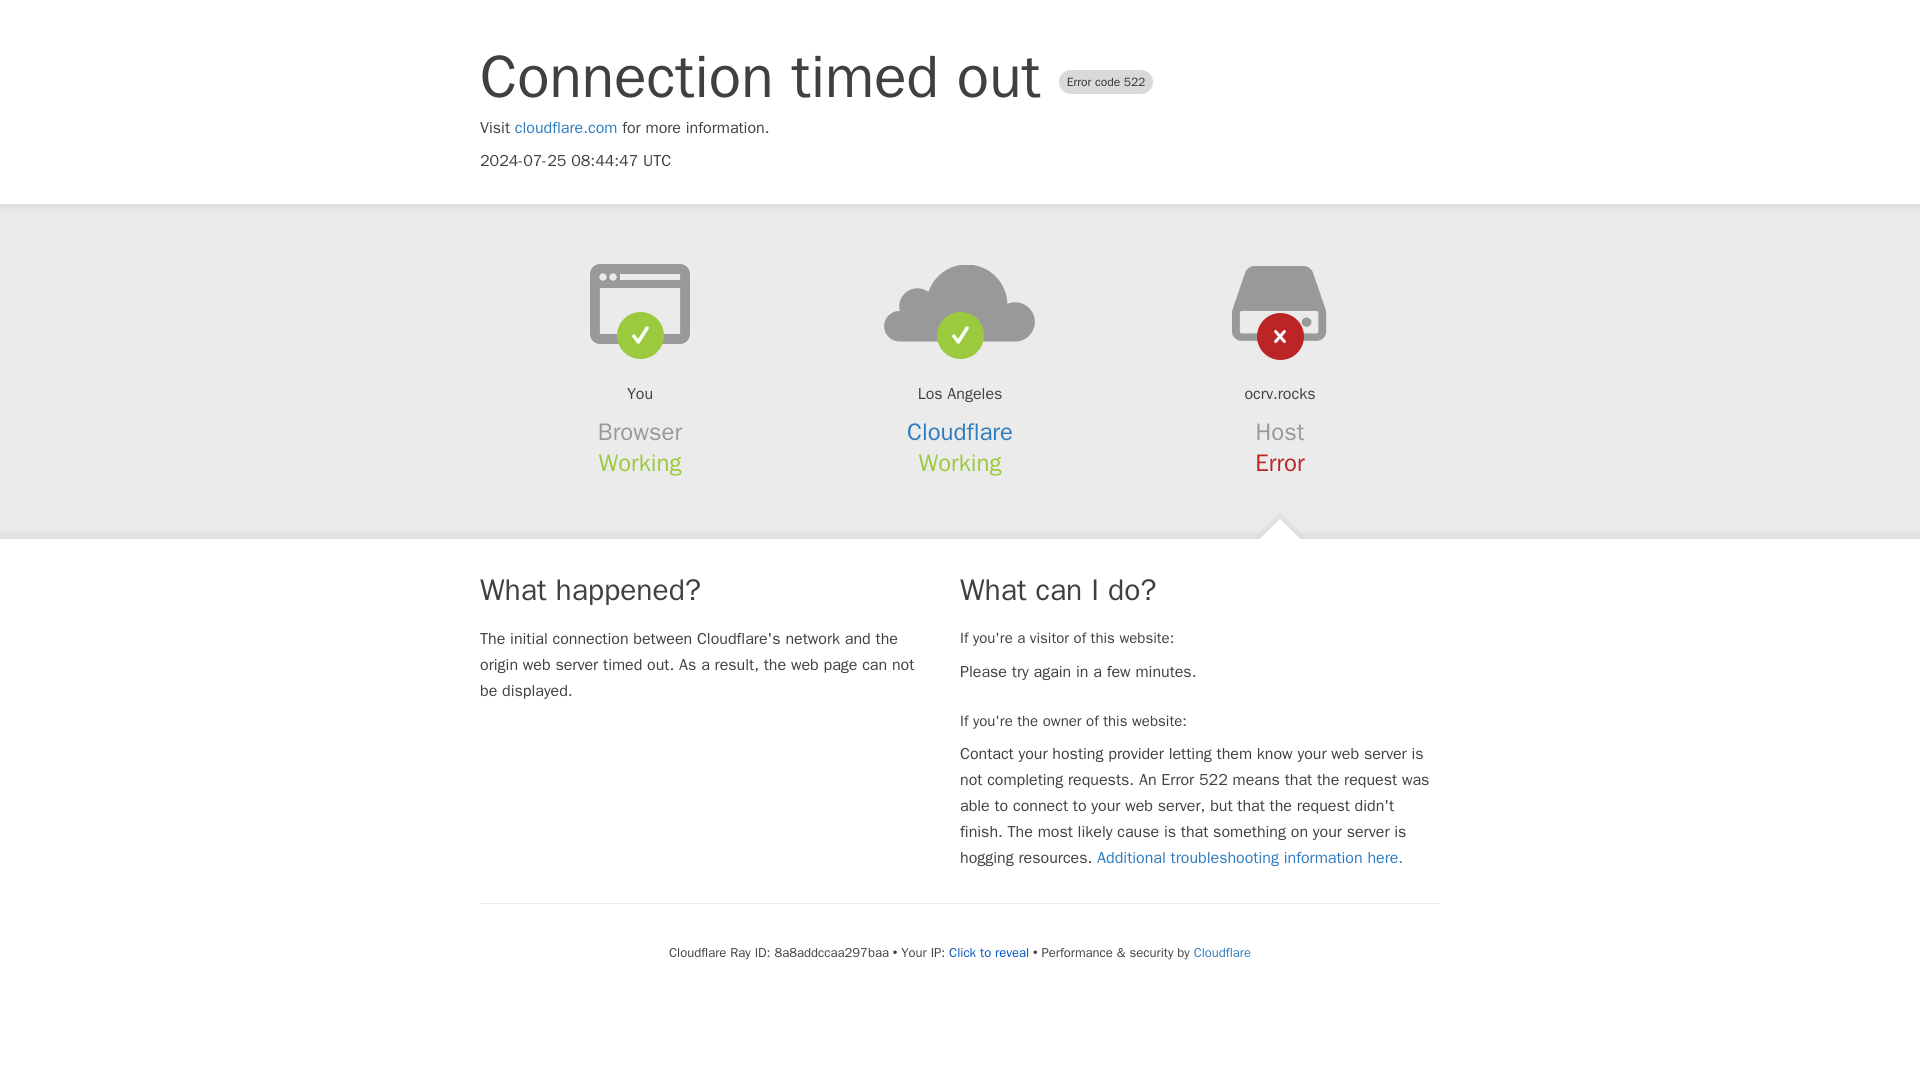 This screenshot has width=1920, height=1080. Describe the element at coordinates (1222, 952) in the screenshot. I see `Cloudflare` at that location.